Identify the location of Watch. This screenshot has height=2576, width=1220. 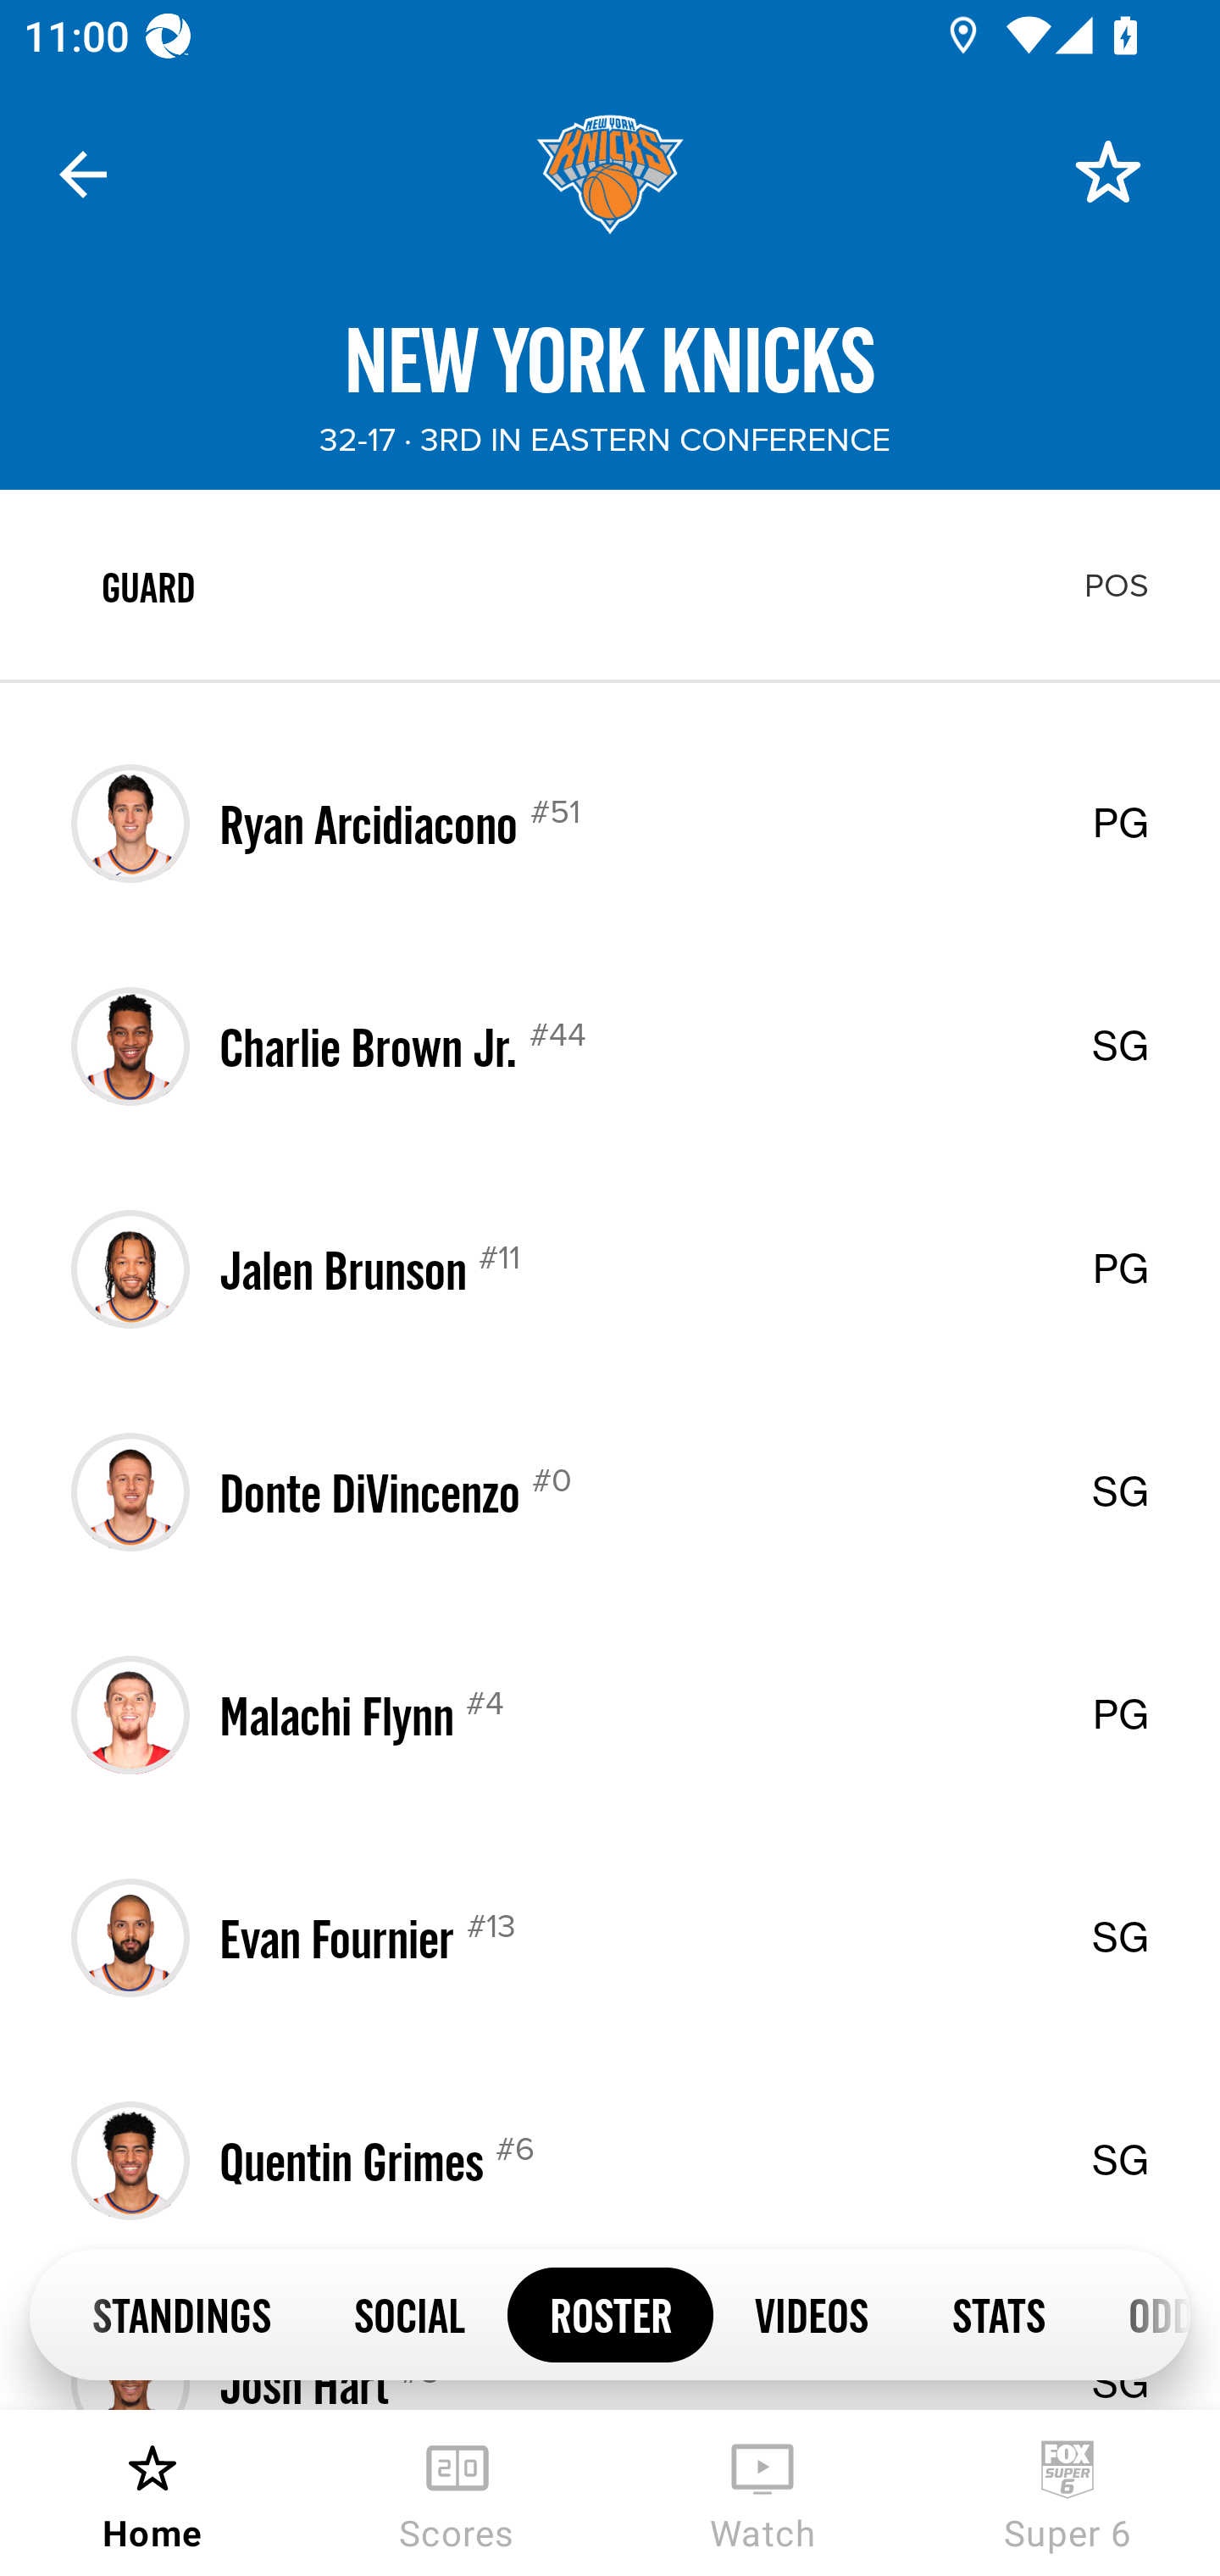
(762, 2493).